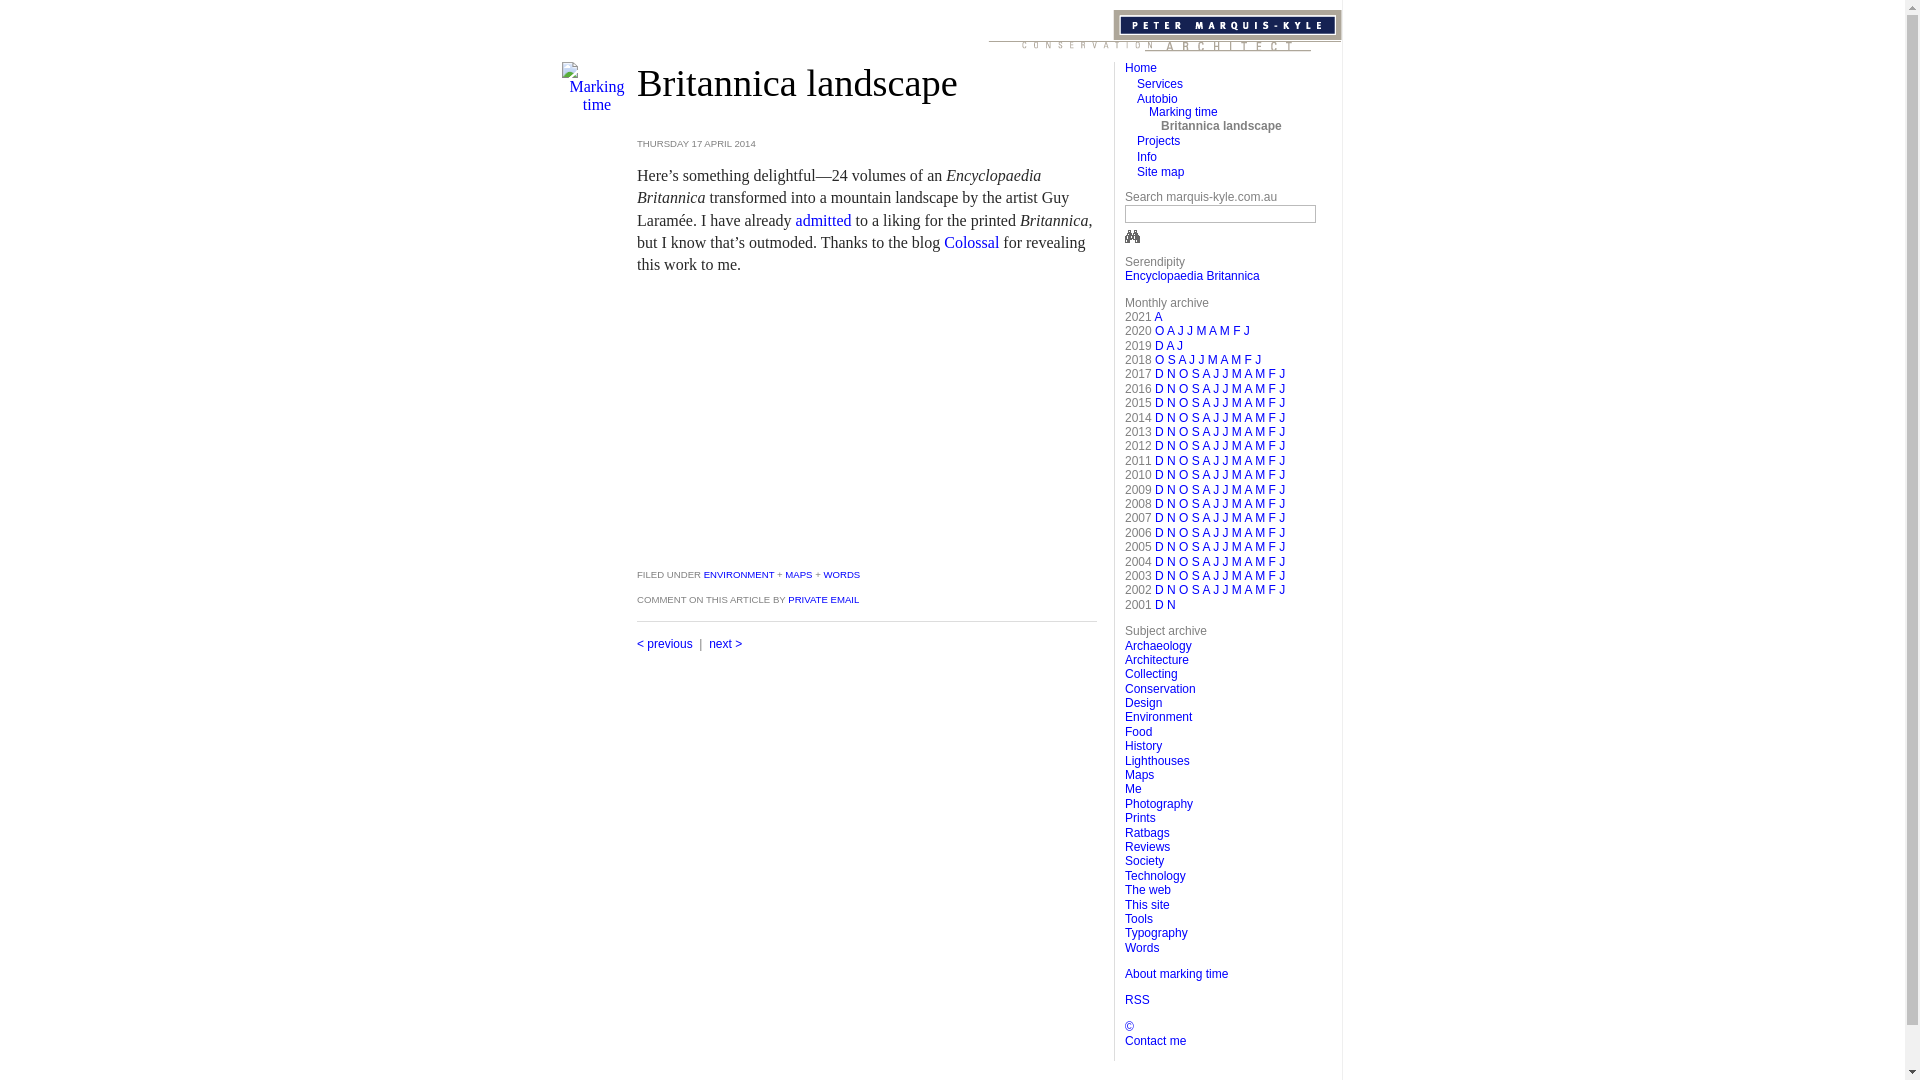 Image resolution: width=1920 pixels, height=1080 pixels. I want to click on S, so click(1196, 576).